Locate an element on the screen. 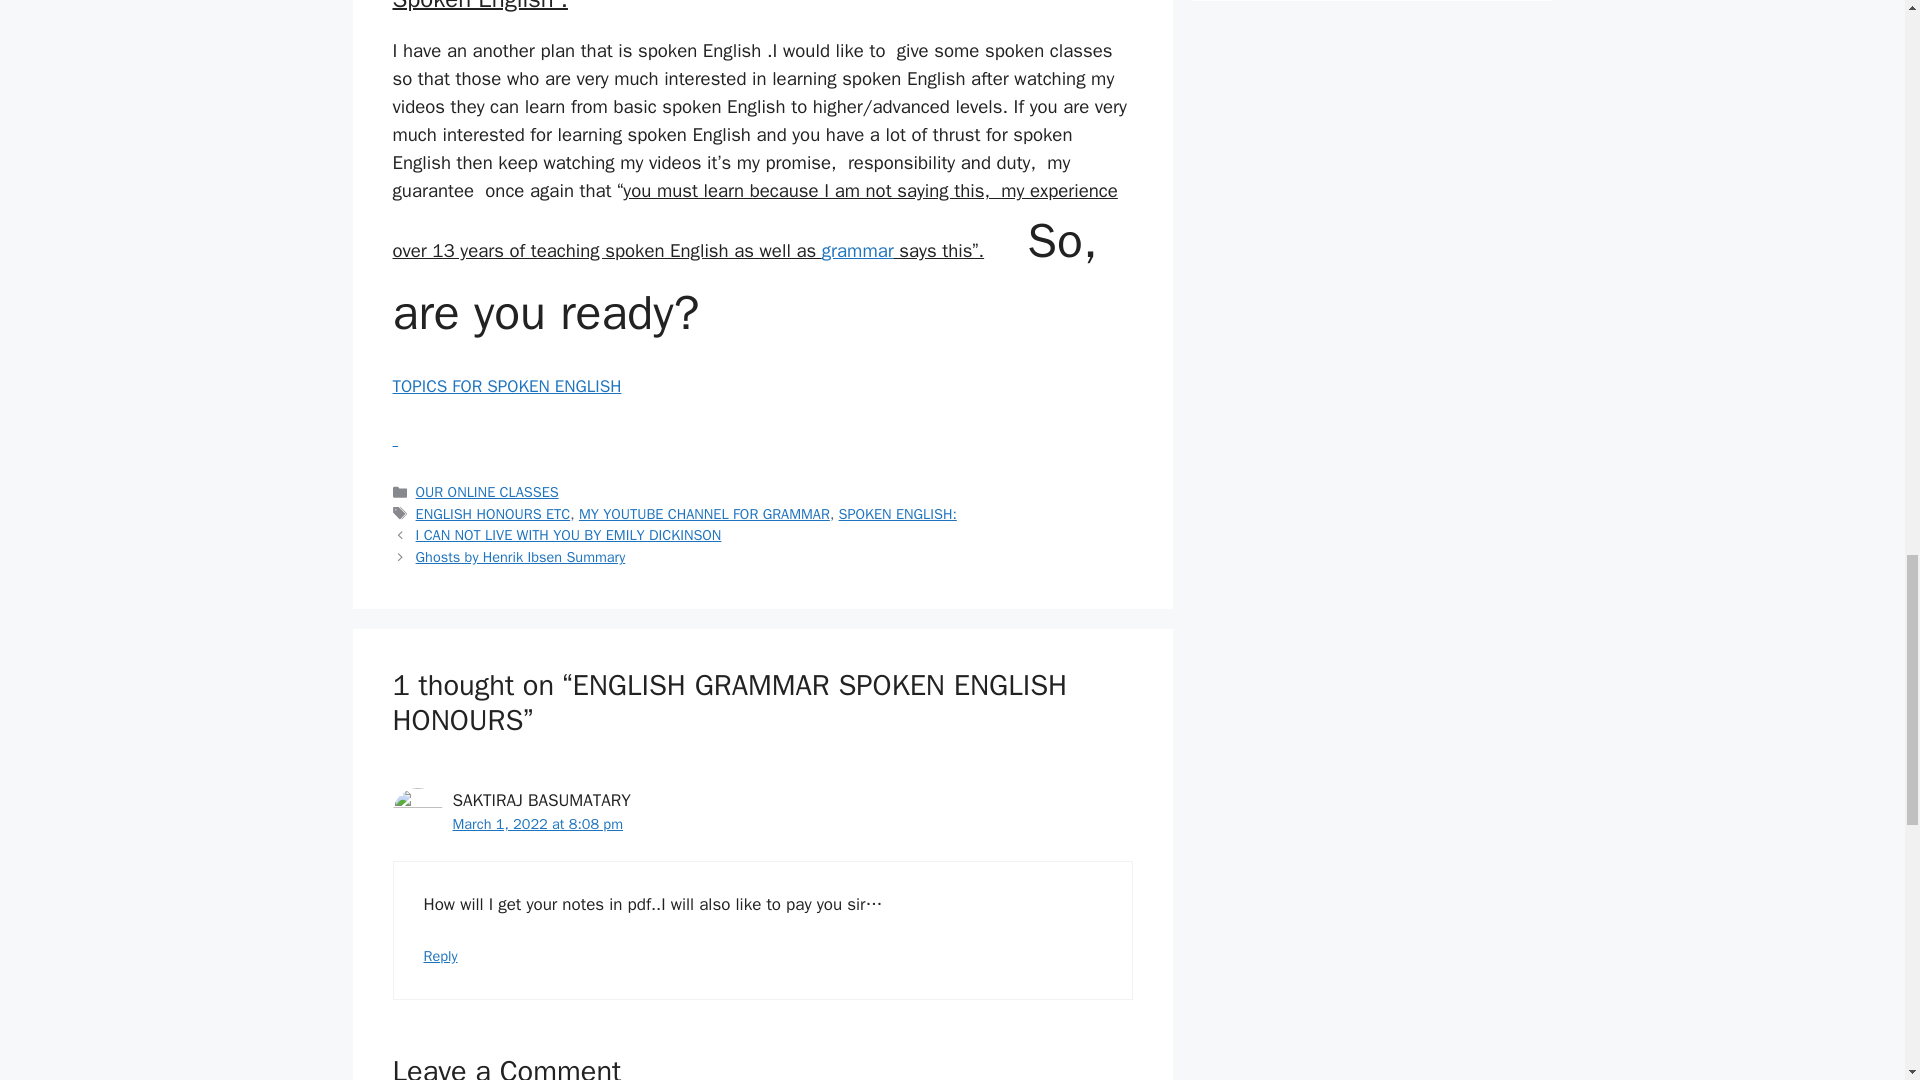  TOPICS FOR SPOKEN ENGLISH is located at coordinates (506, 386).